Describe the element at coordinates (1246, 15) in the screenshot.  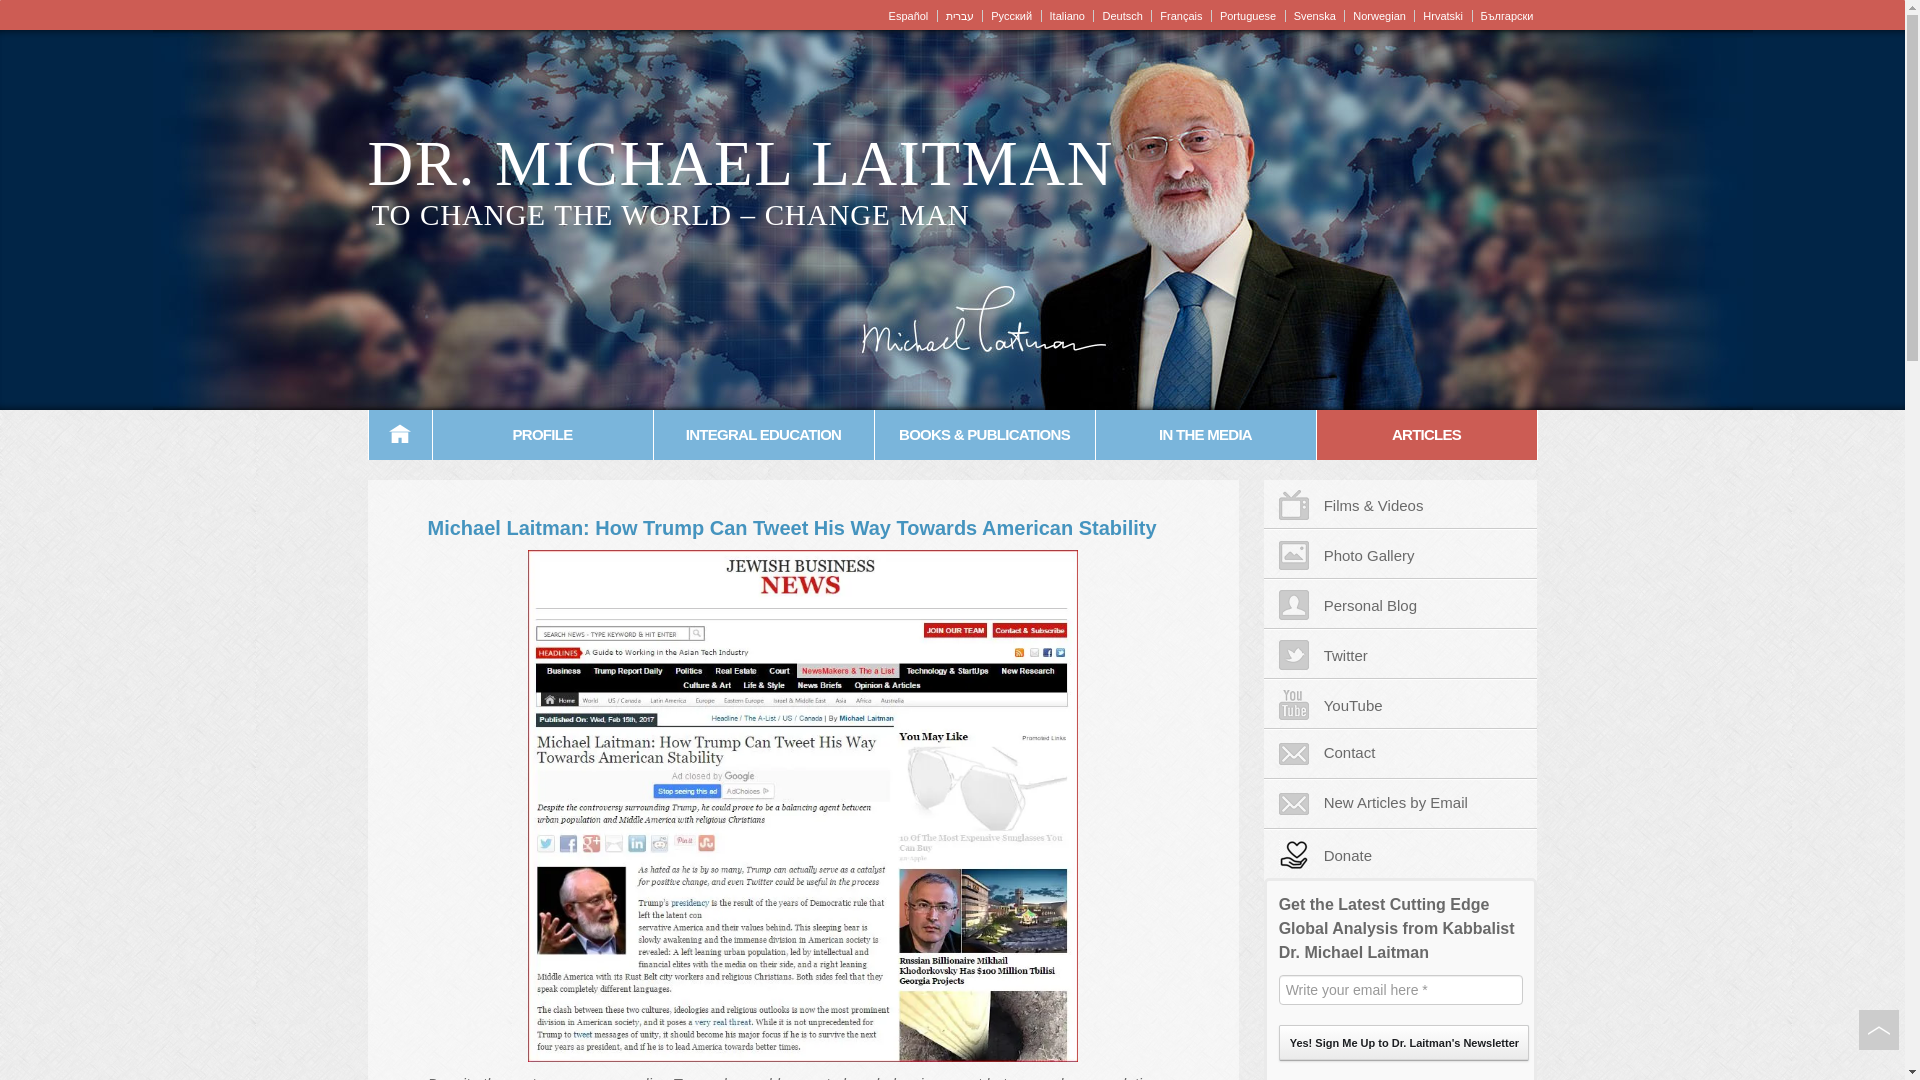
I see `Portuguese` at that location.